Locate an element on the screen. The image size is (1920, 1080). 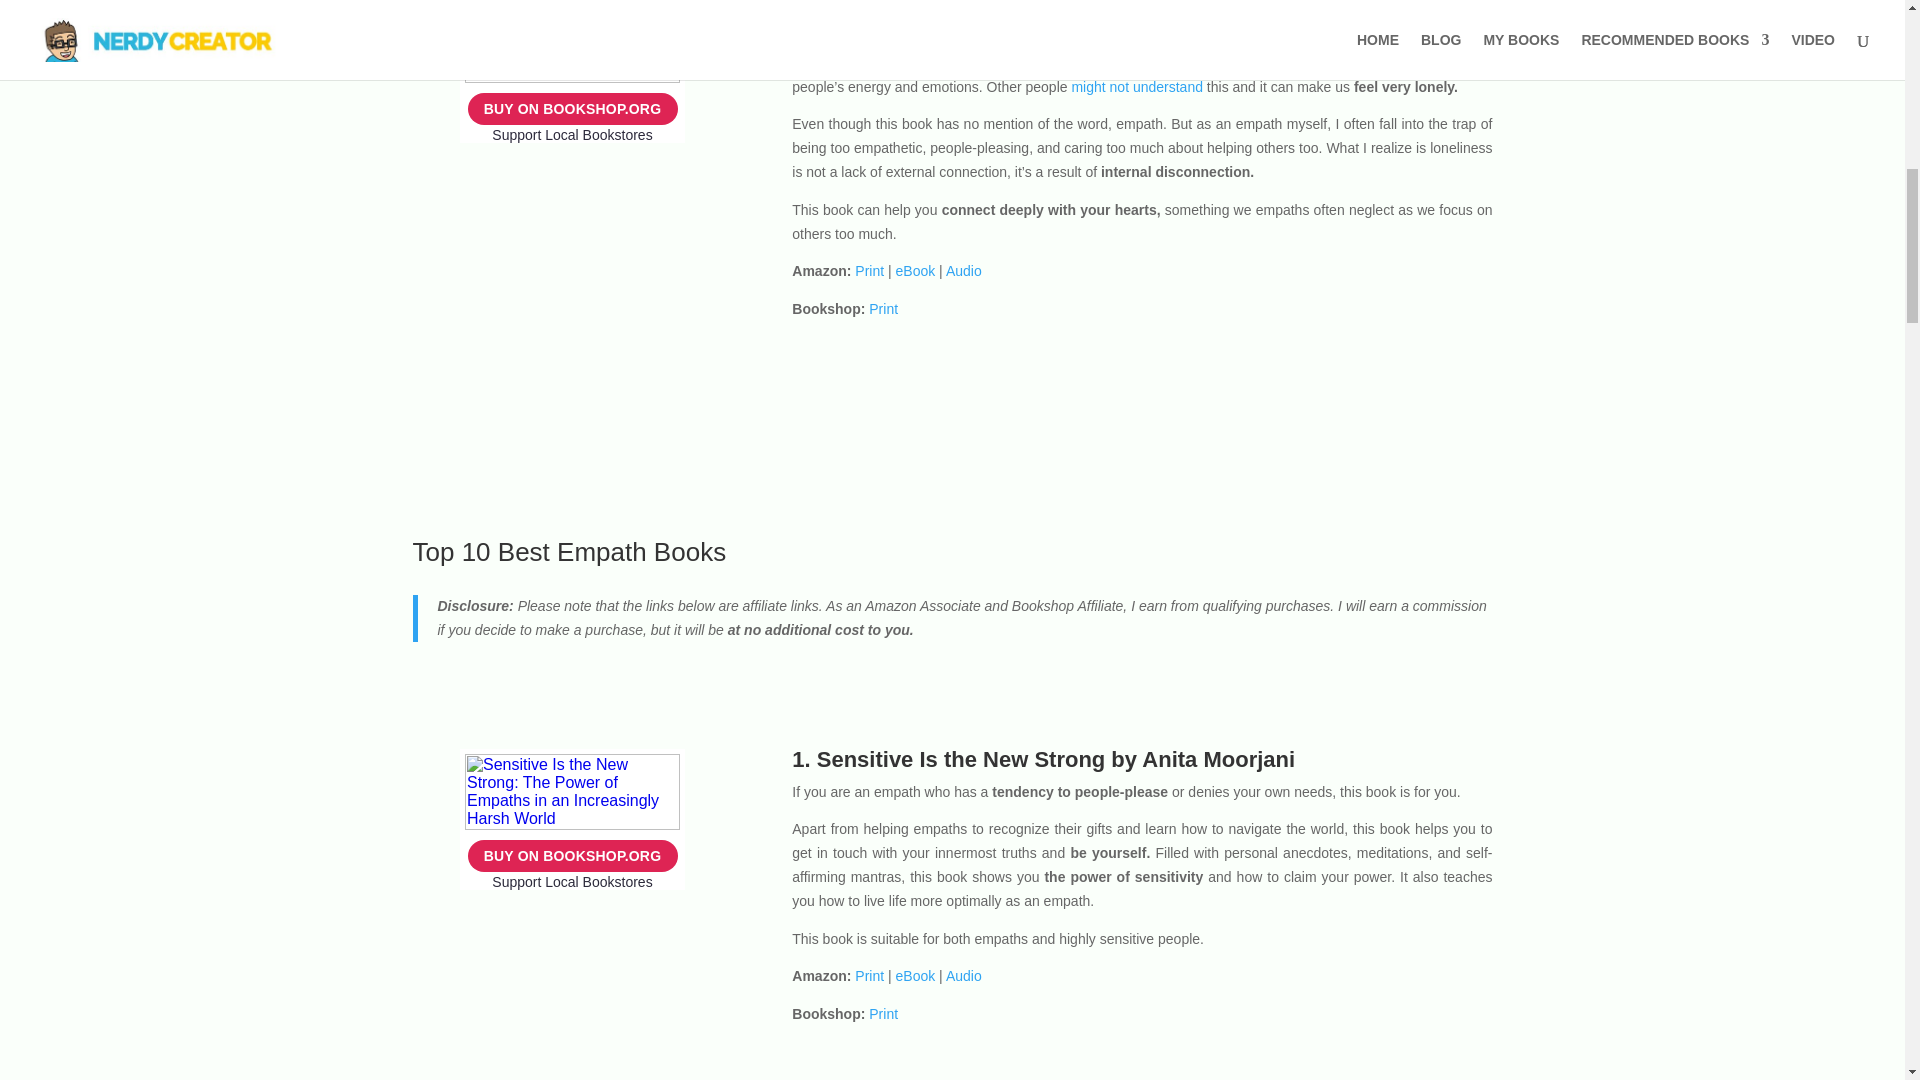
Print is located at coordinates (884, 1013).